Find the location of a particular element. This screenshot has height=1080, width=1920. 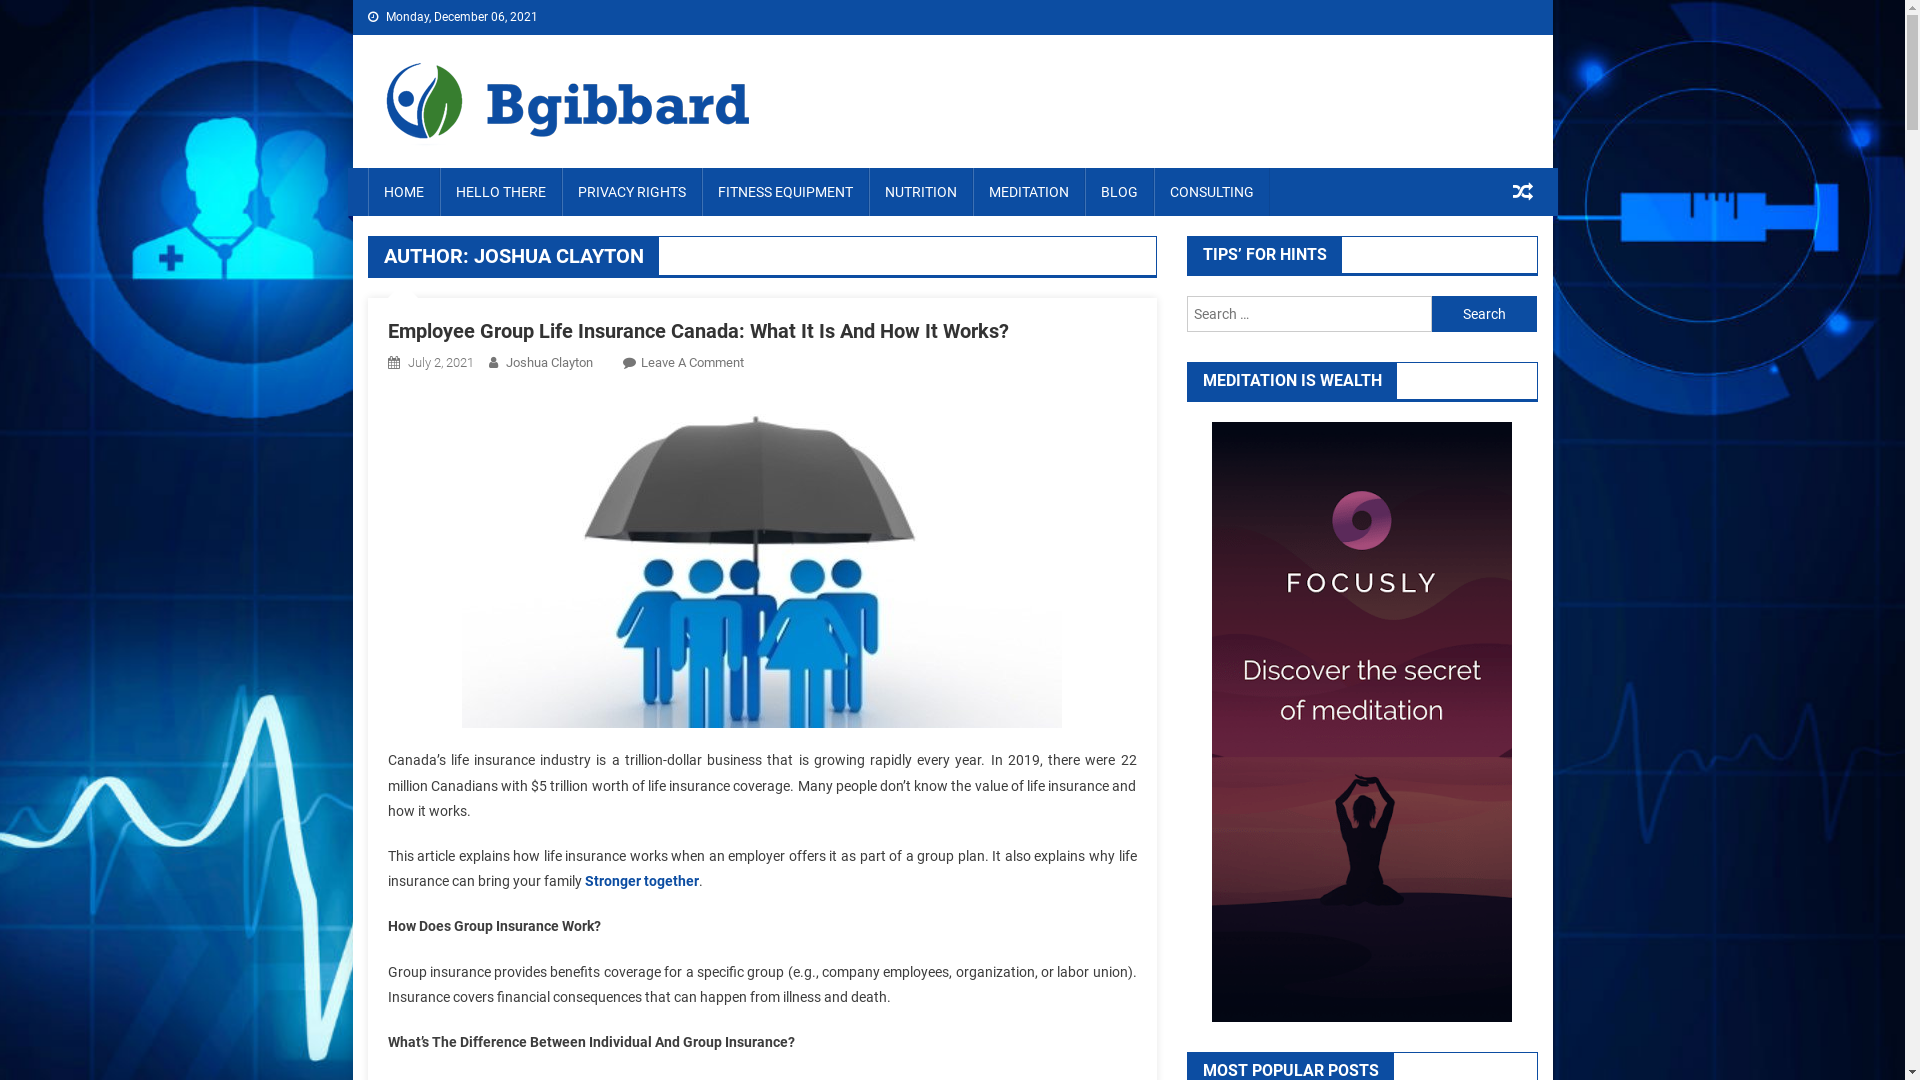

CONSULTING is located at coordinates (1212, 192).